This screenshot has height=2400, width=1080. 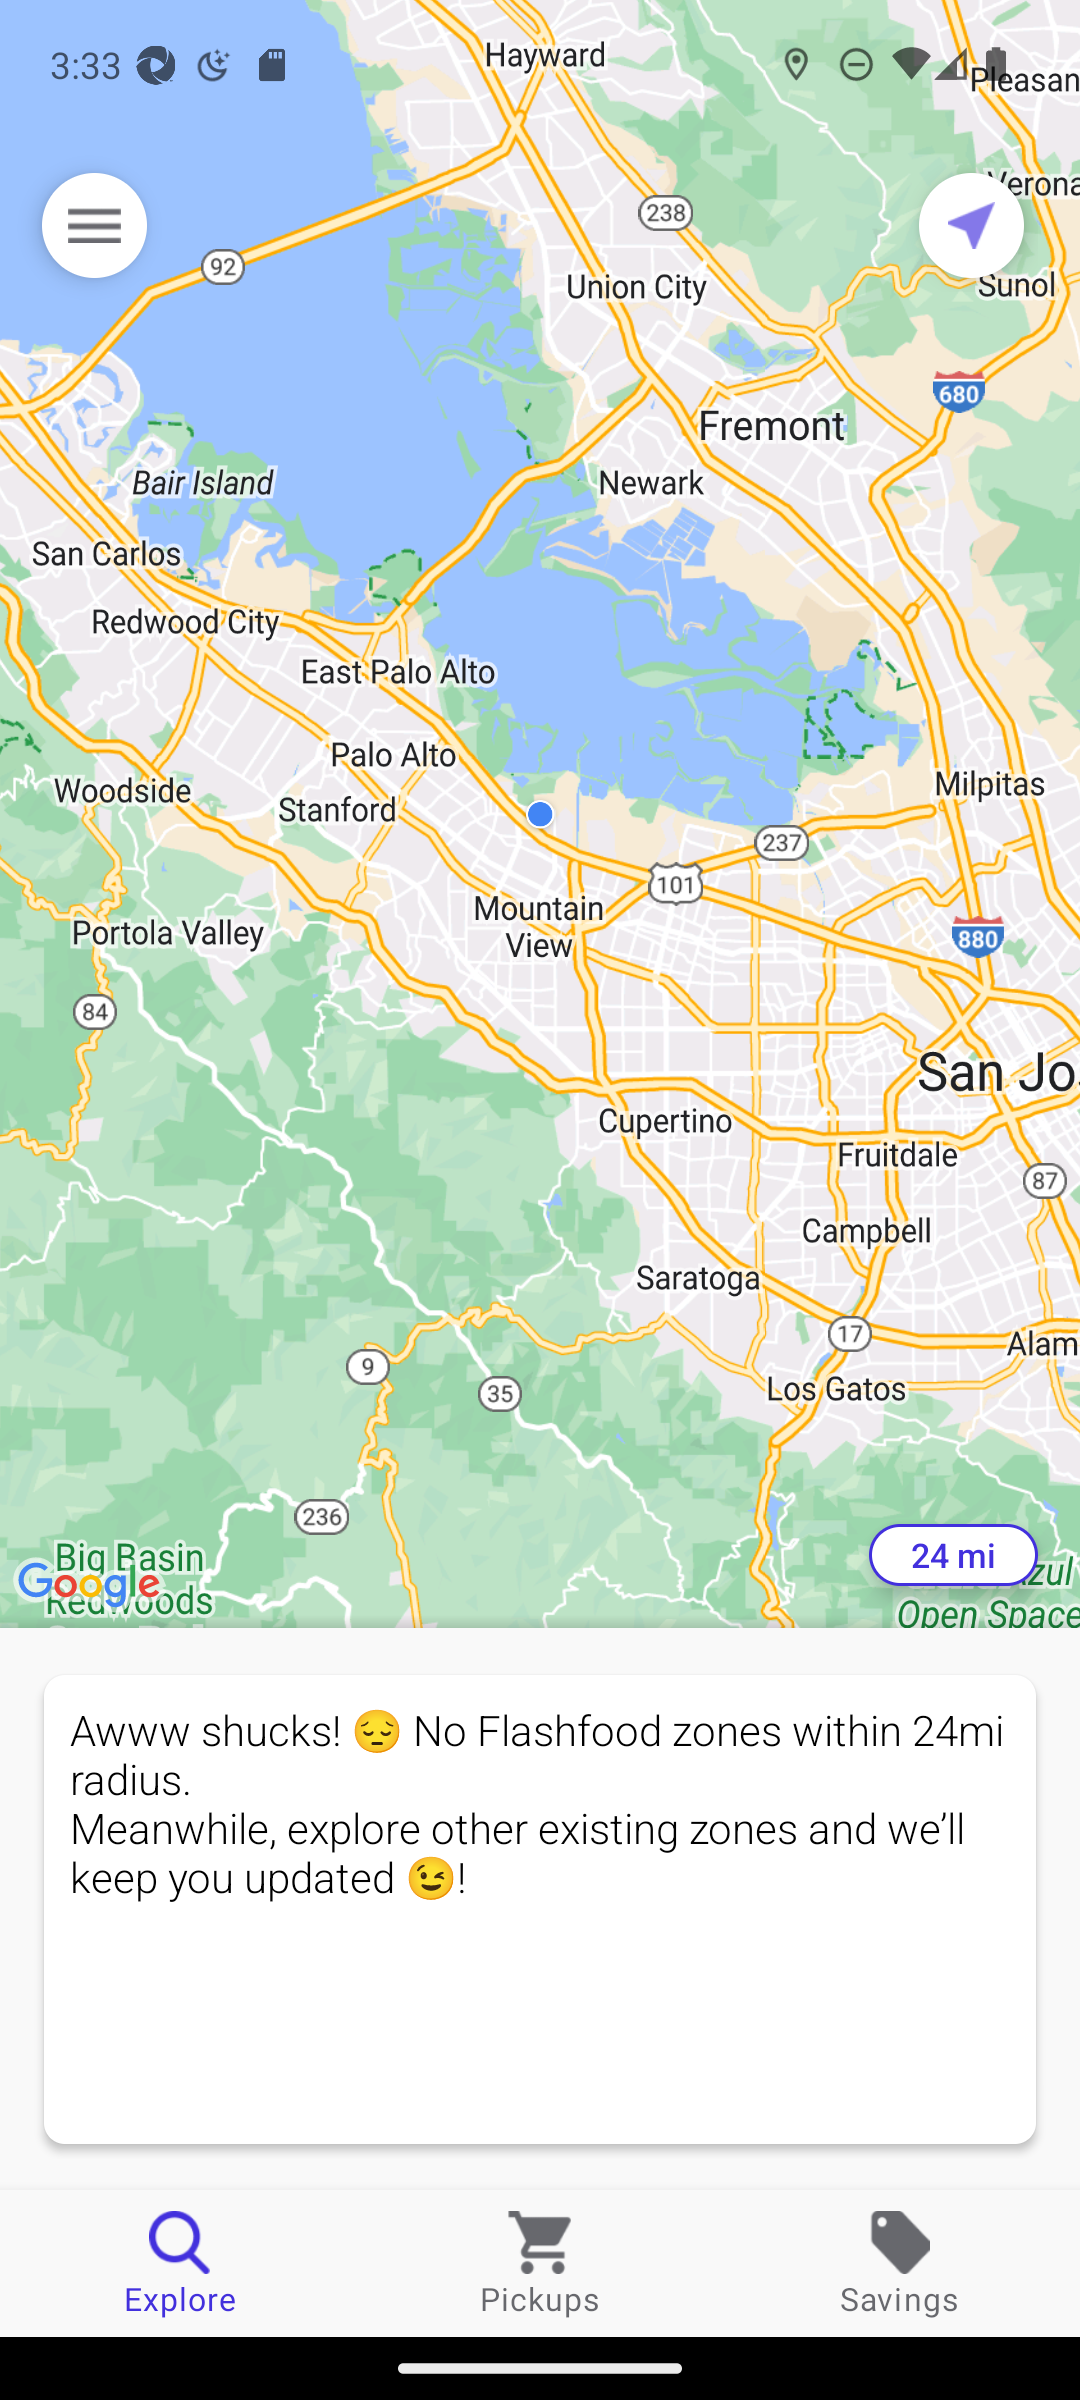 What do you see at coordinates (953, 1555) in the screenshot?
I see `24 mi` at bounding box center [953, 1555].